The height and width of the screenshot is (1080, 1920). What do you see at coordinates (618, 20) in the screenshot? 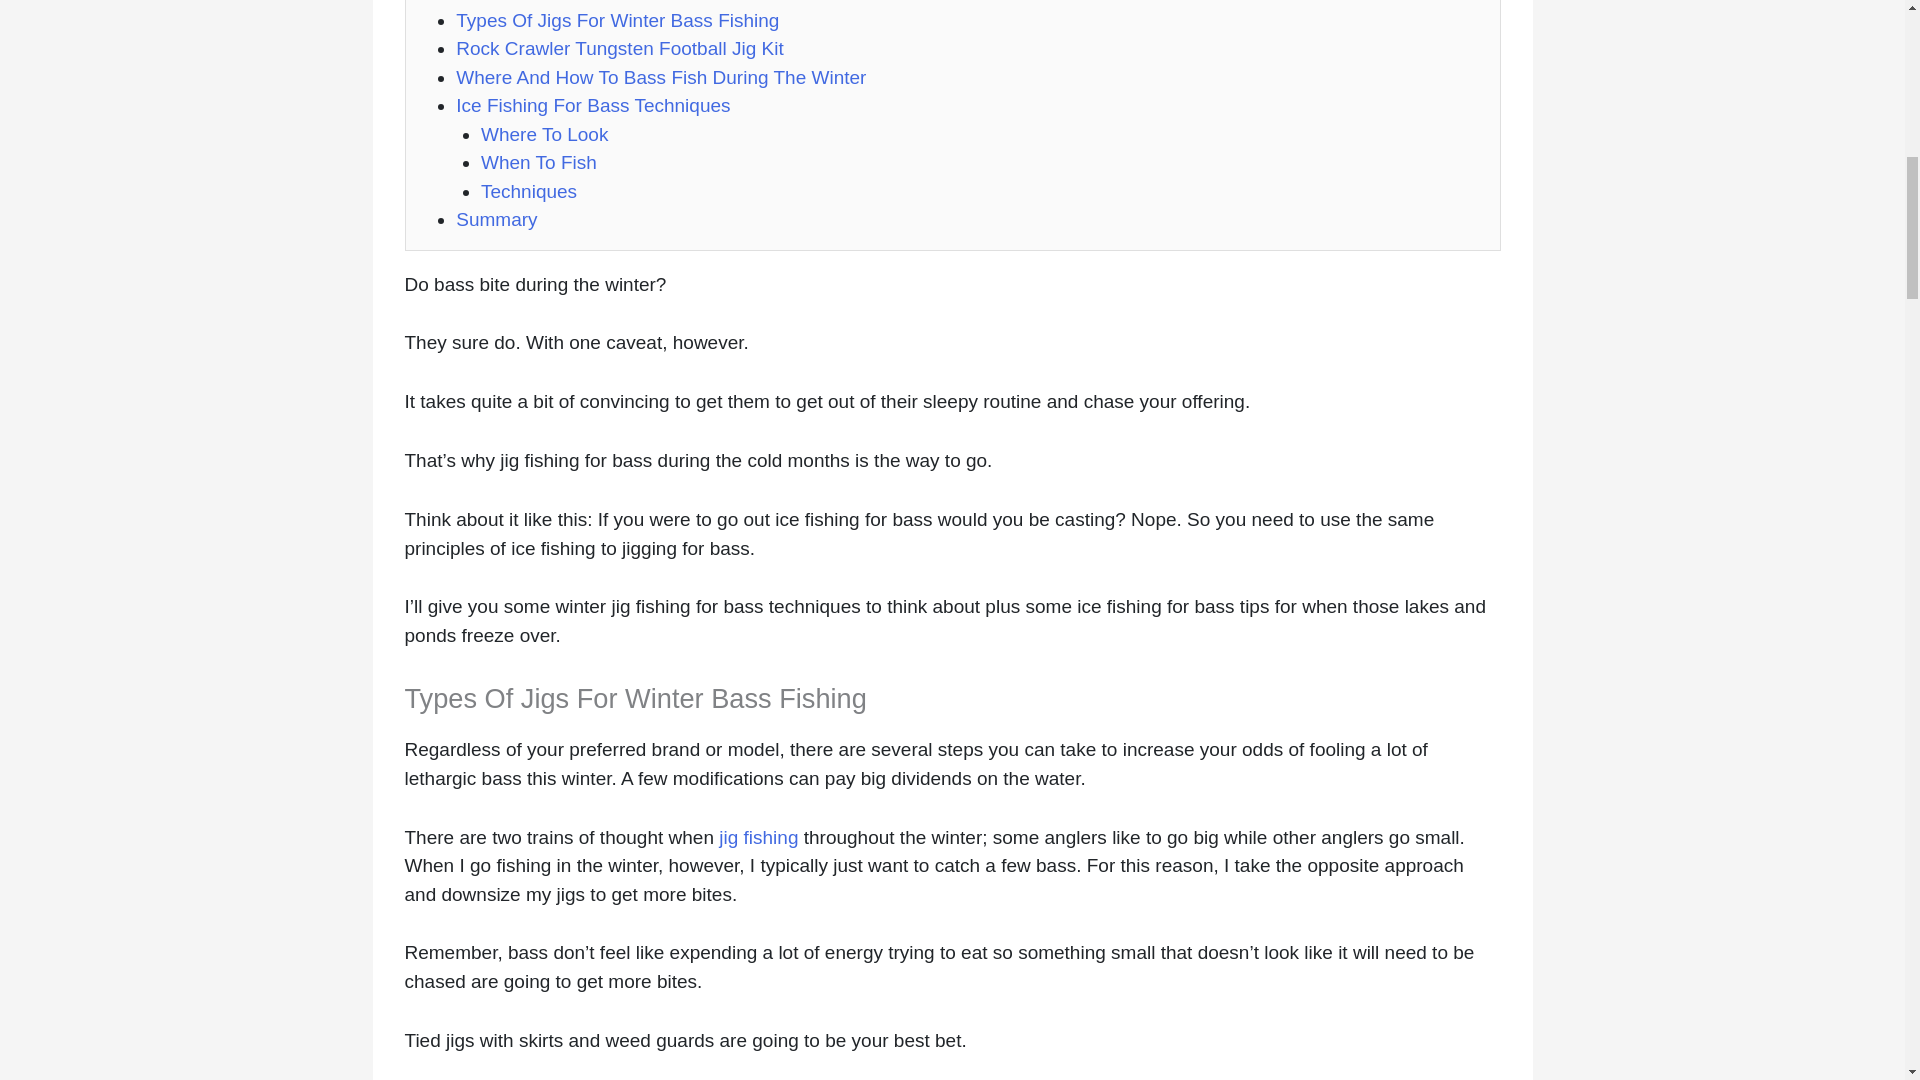
I see `Types Of Jigs For Winter Bass Fishing` at bounding box center [618, 20].